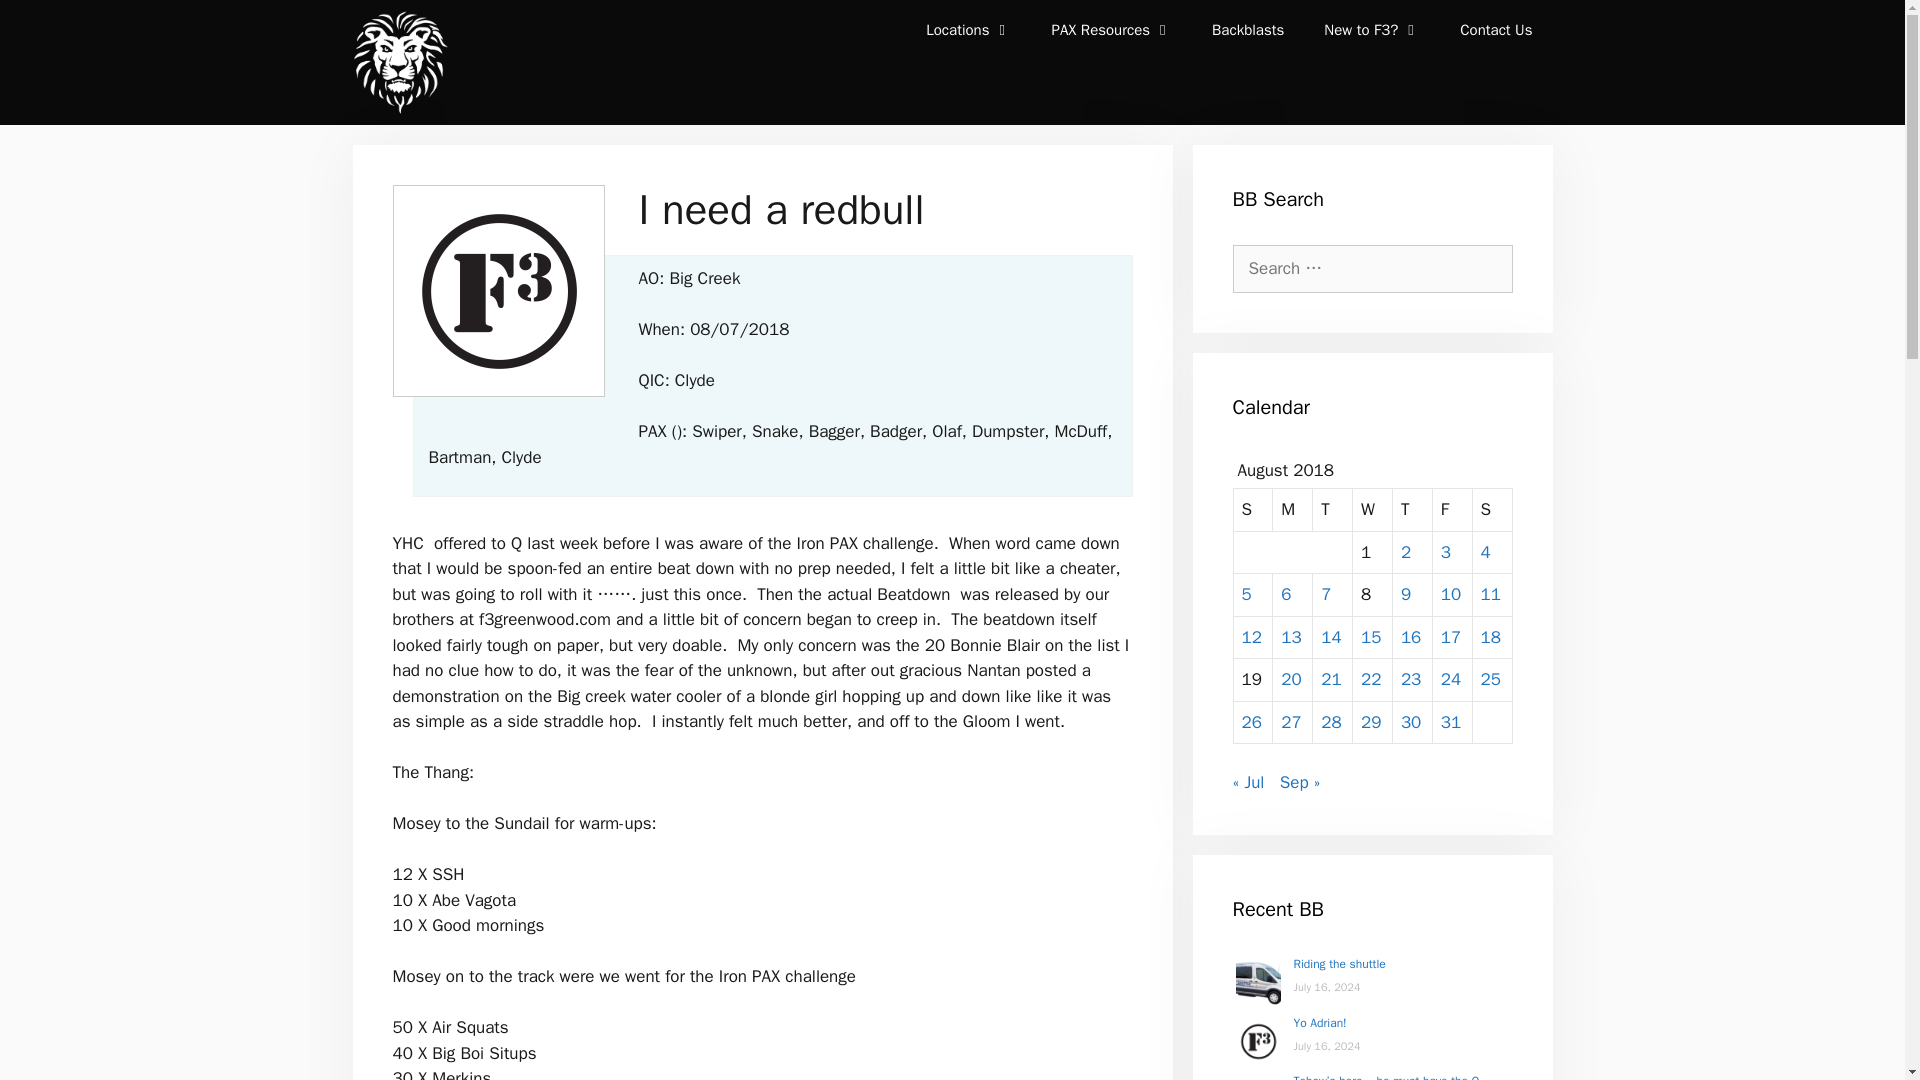 This screenshot has width=1920, height=1080. What do you see at coordinates (1492, 510) in the screenshot?
I see `Saturday` at bounding box center [1492, 510].